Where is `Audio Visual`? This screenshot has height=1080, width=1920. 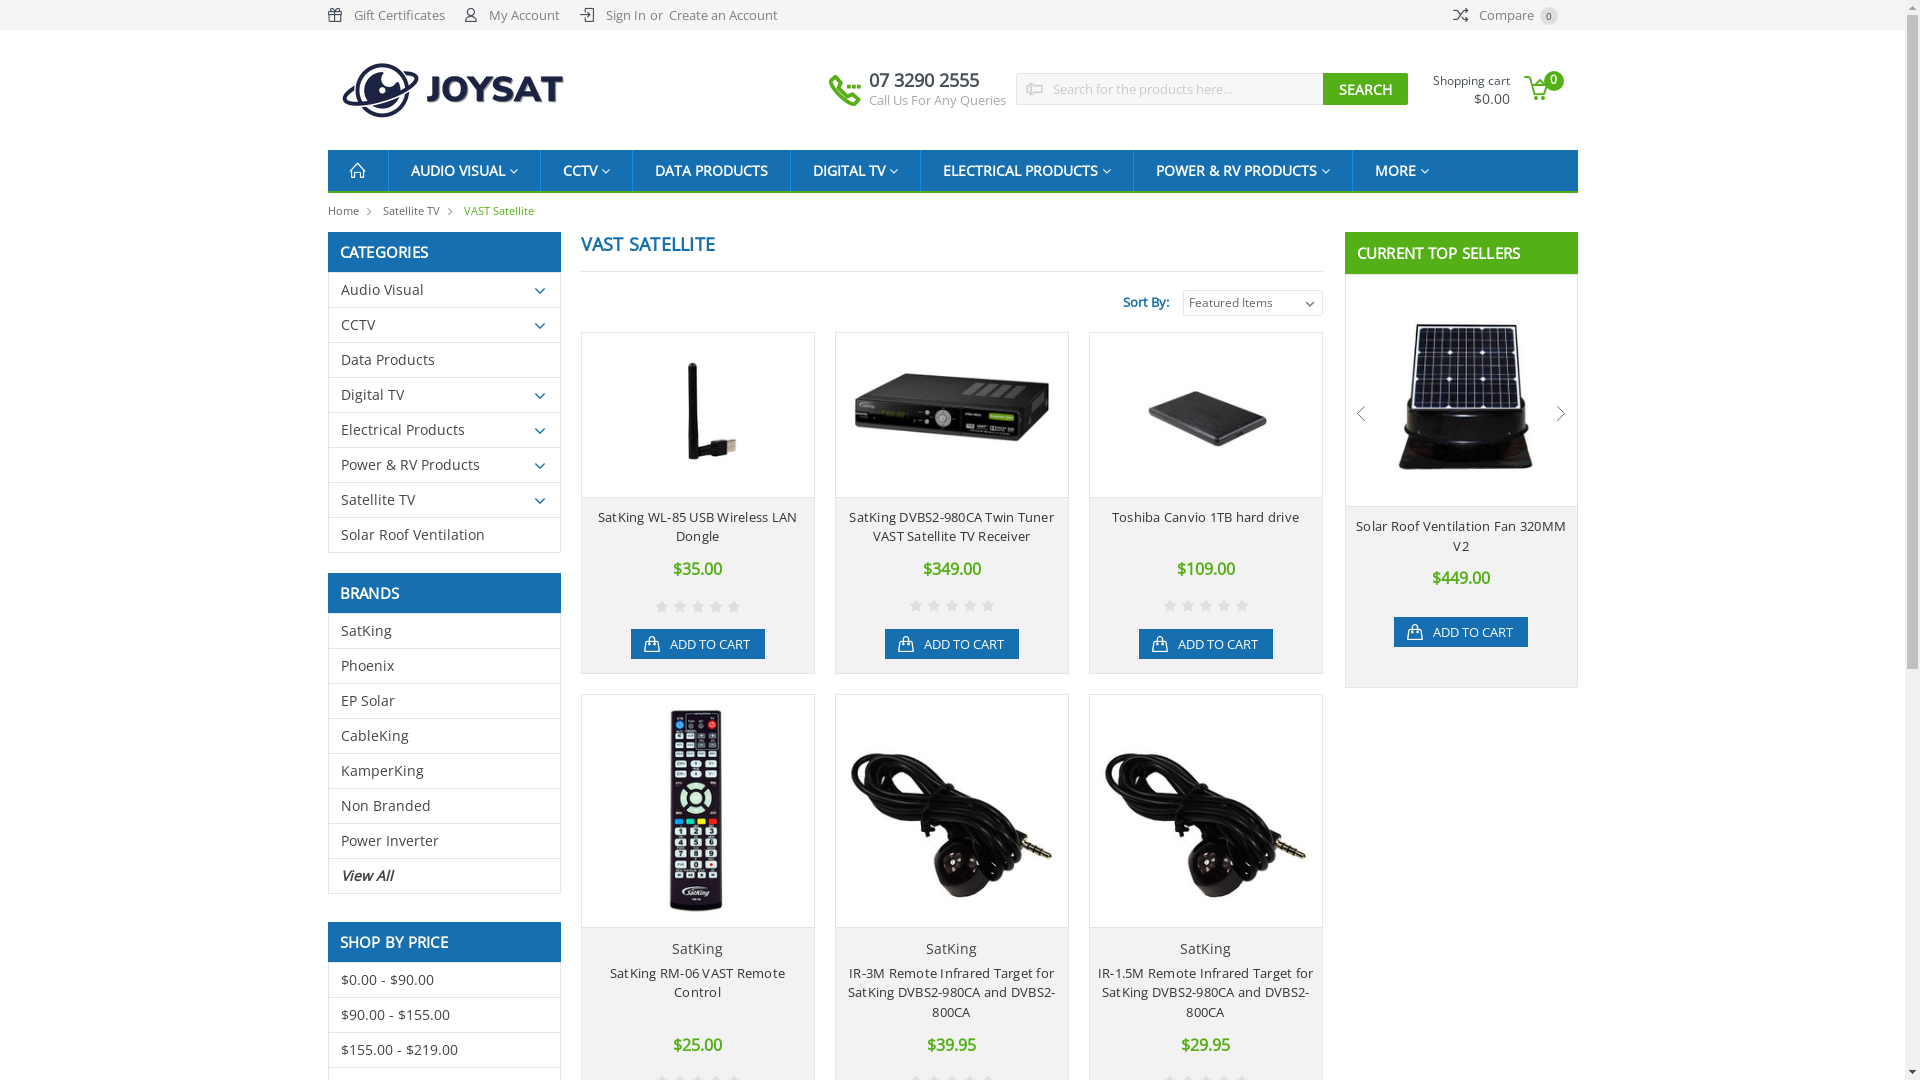 Audio Visual is located at coordinates (444, 289).